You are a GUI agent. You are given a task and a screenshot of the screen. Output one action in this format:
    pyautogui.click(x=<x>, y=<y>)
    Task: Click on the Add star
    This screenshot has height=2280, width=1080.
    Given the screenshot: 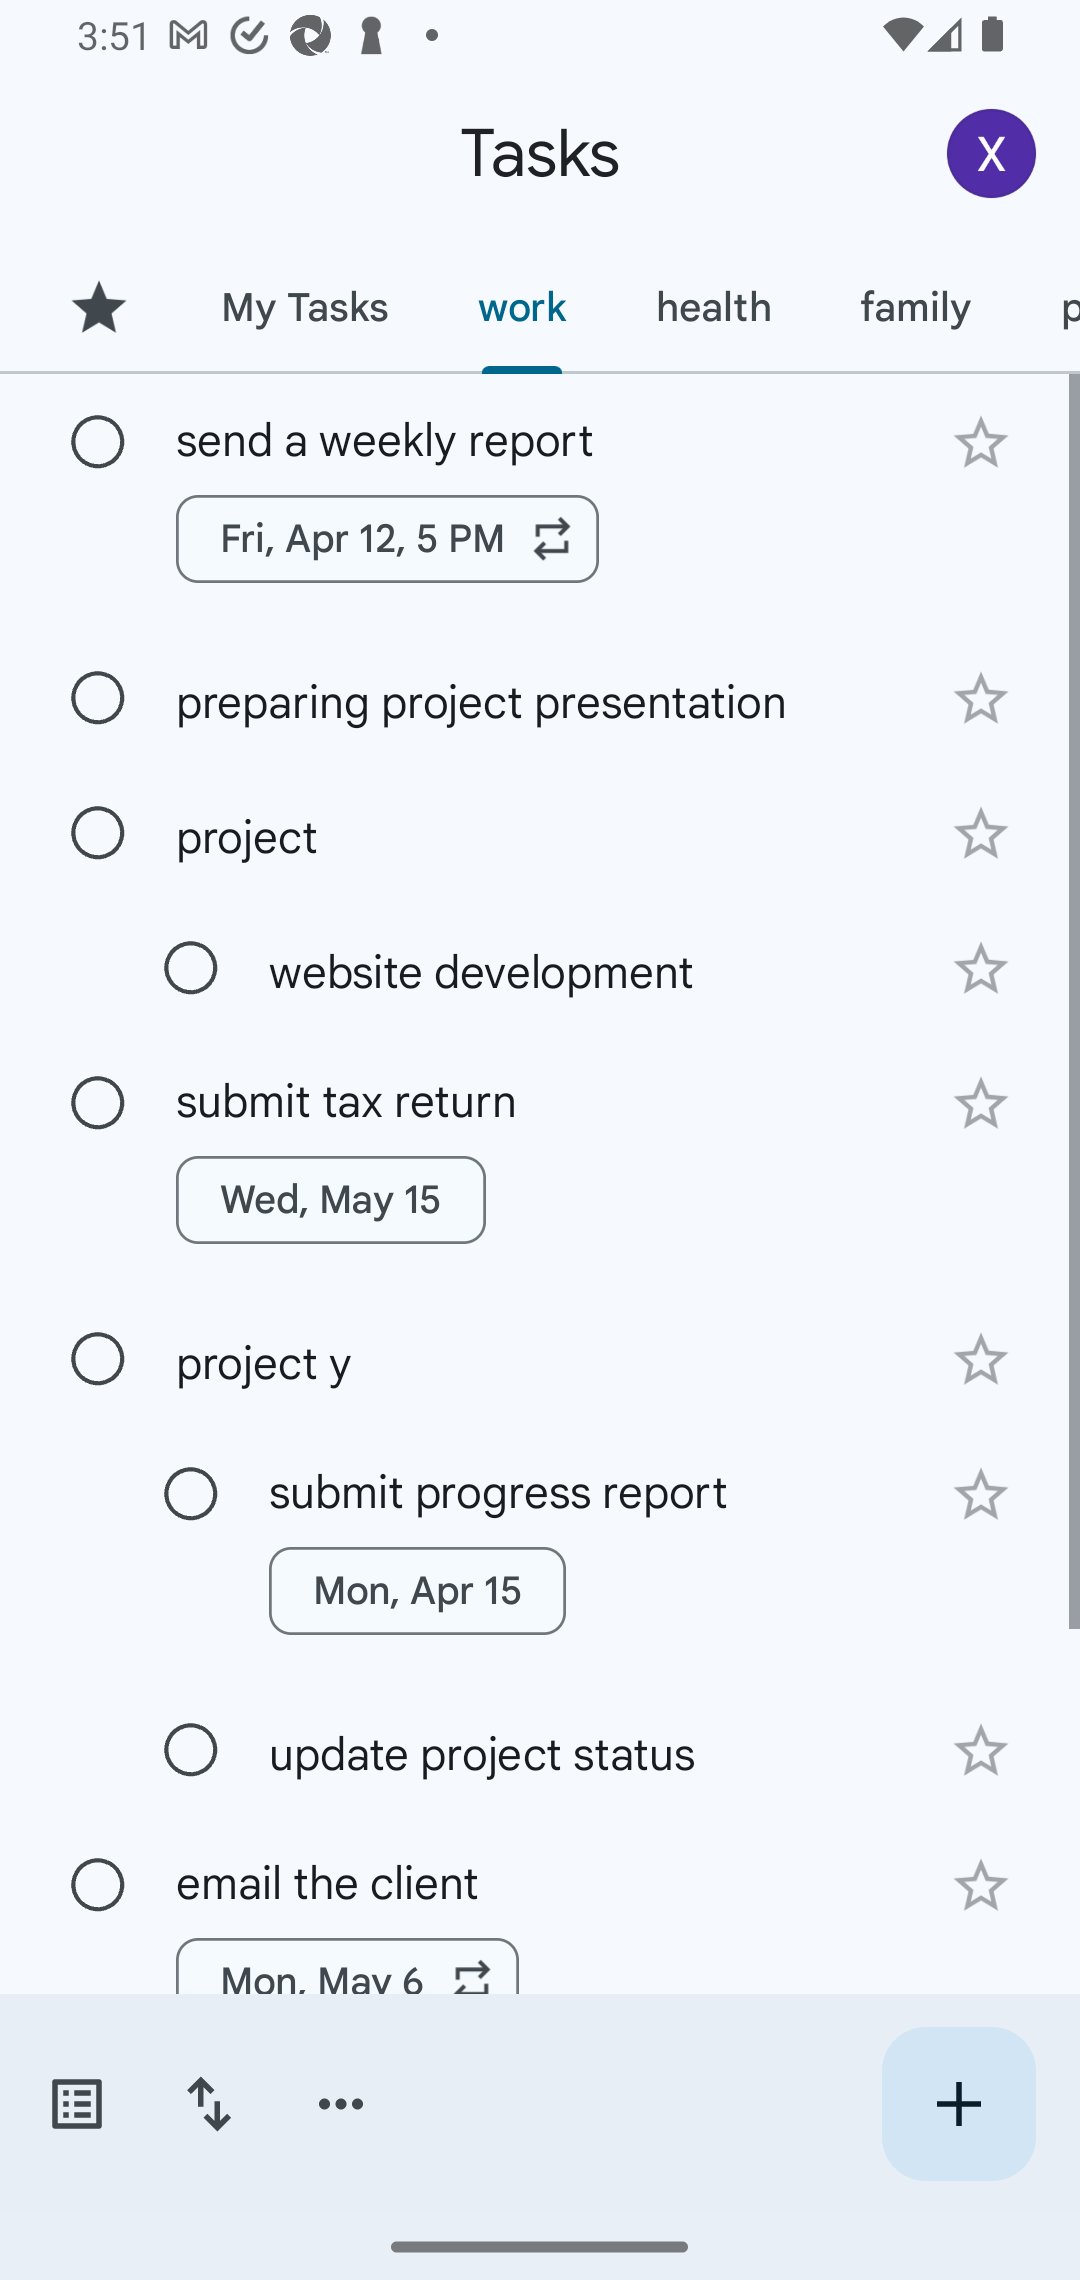 What is the action you would take?
    pyautogui.click(x=980, y=700)
    